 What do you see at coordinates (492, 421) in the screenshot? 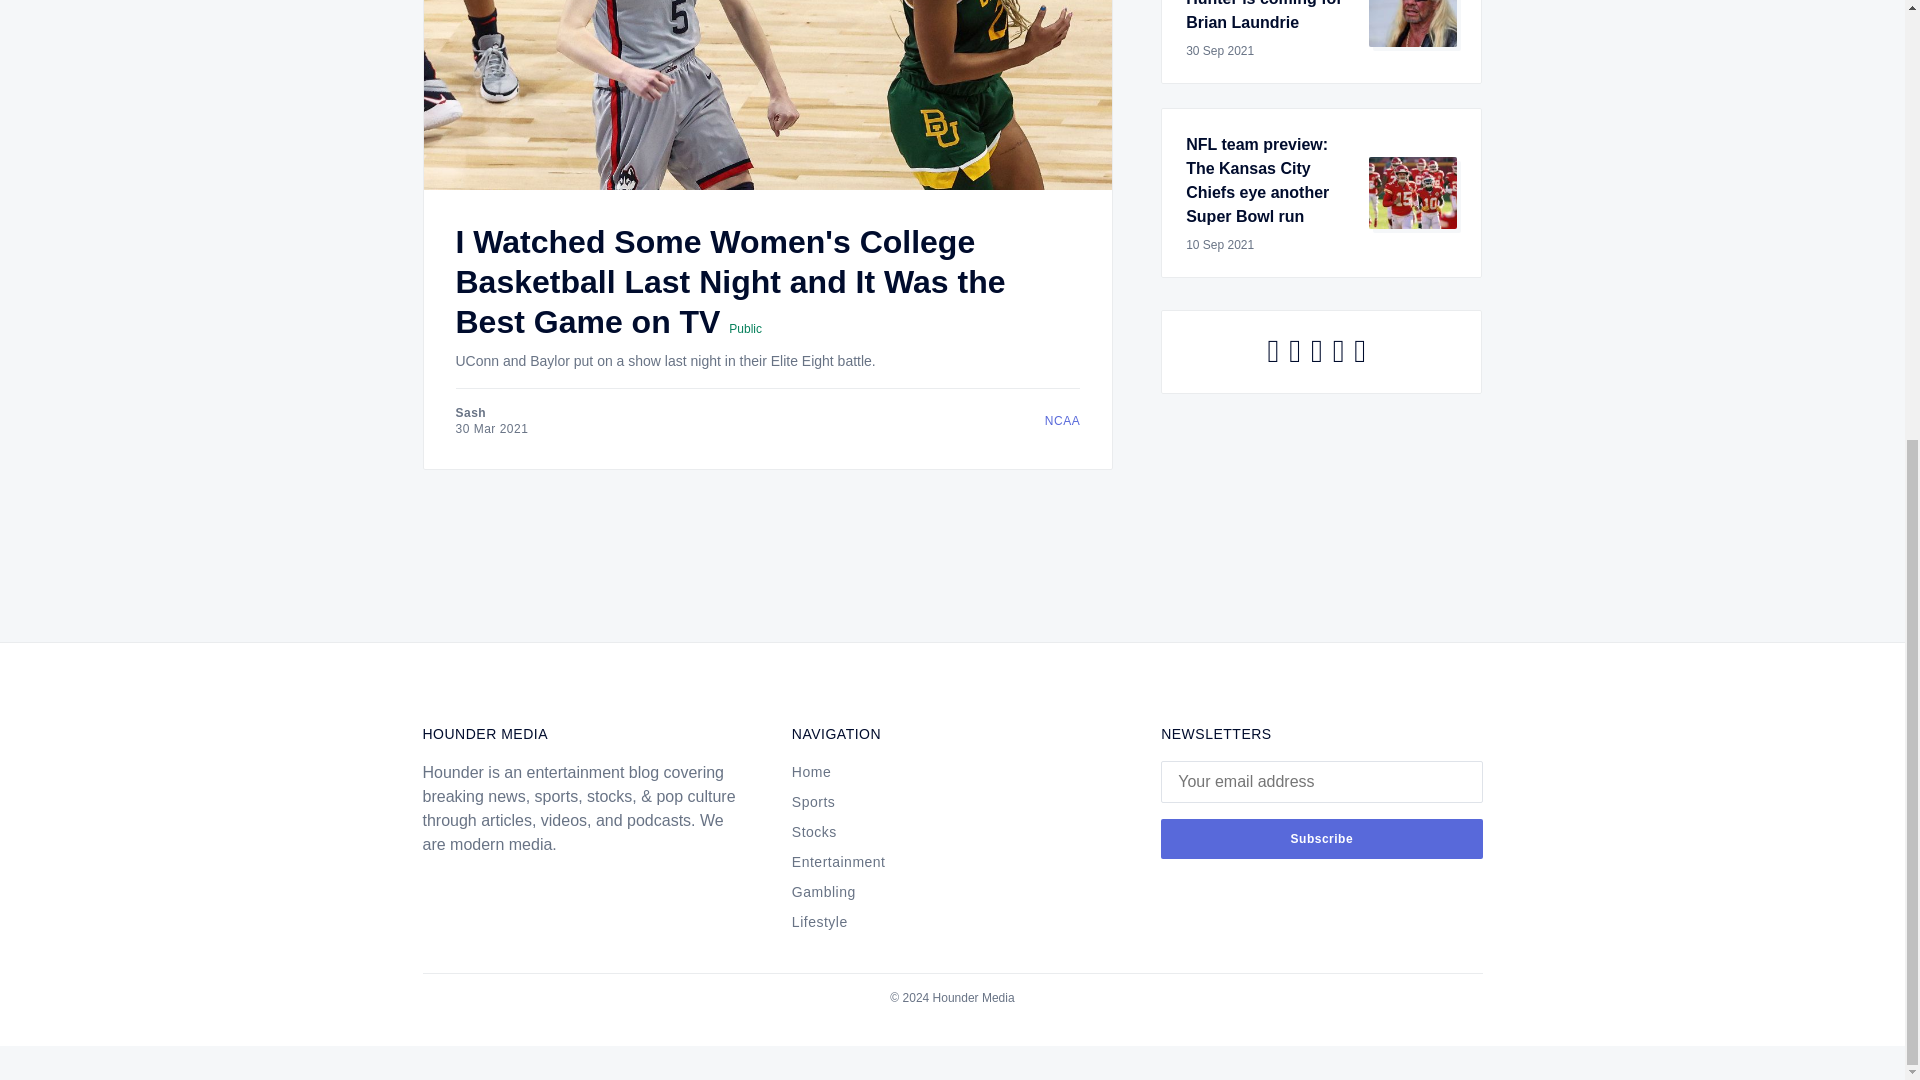
I see `NCAA` at bounding box center [492, 421].